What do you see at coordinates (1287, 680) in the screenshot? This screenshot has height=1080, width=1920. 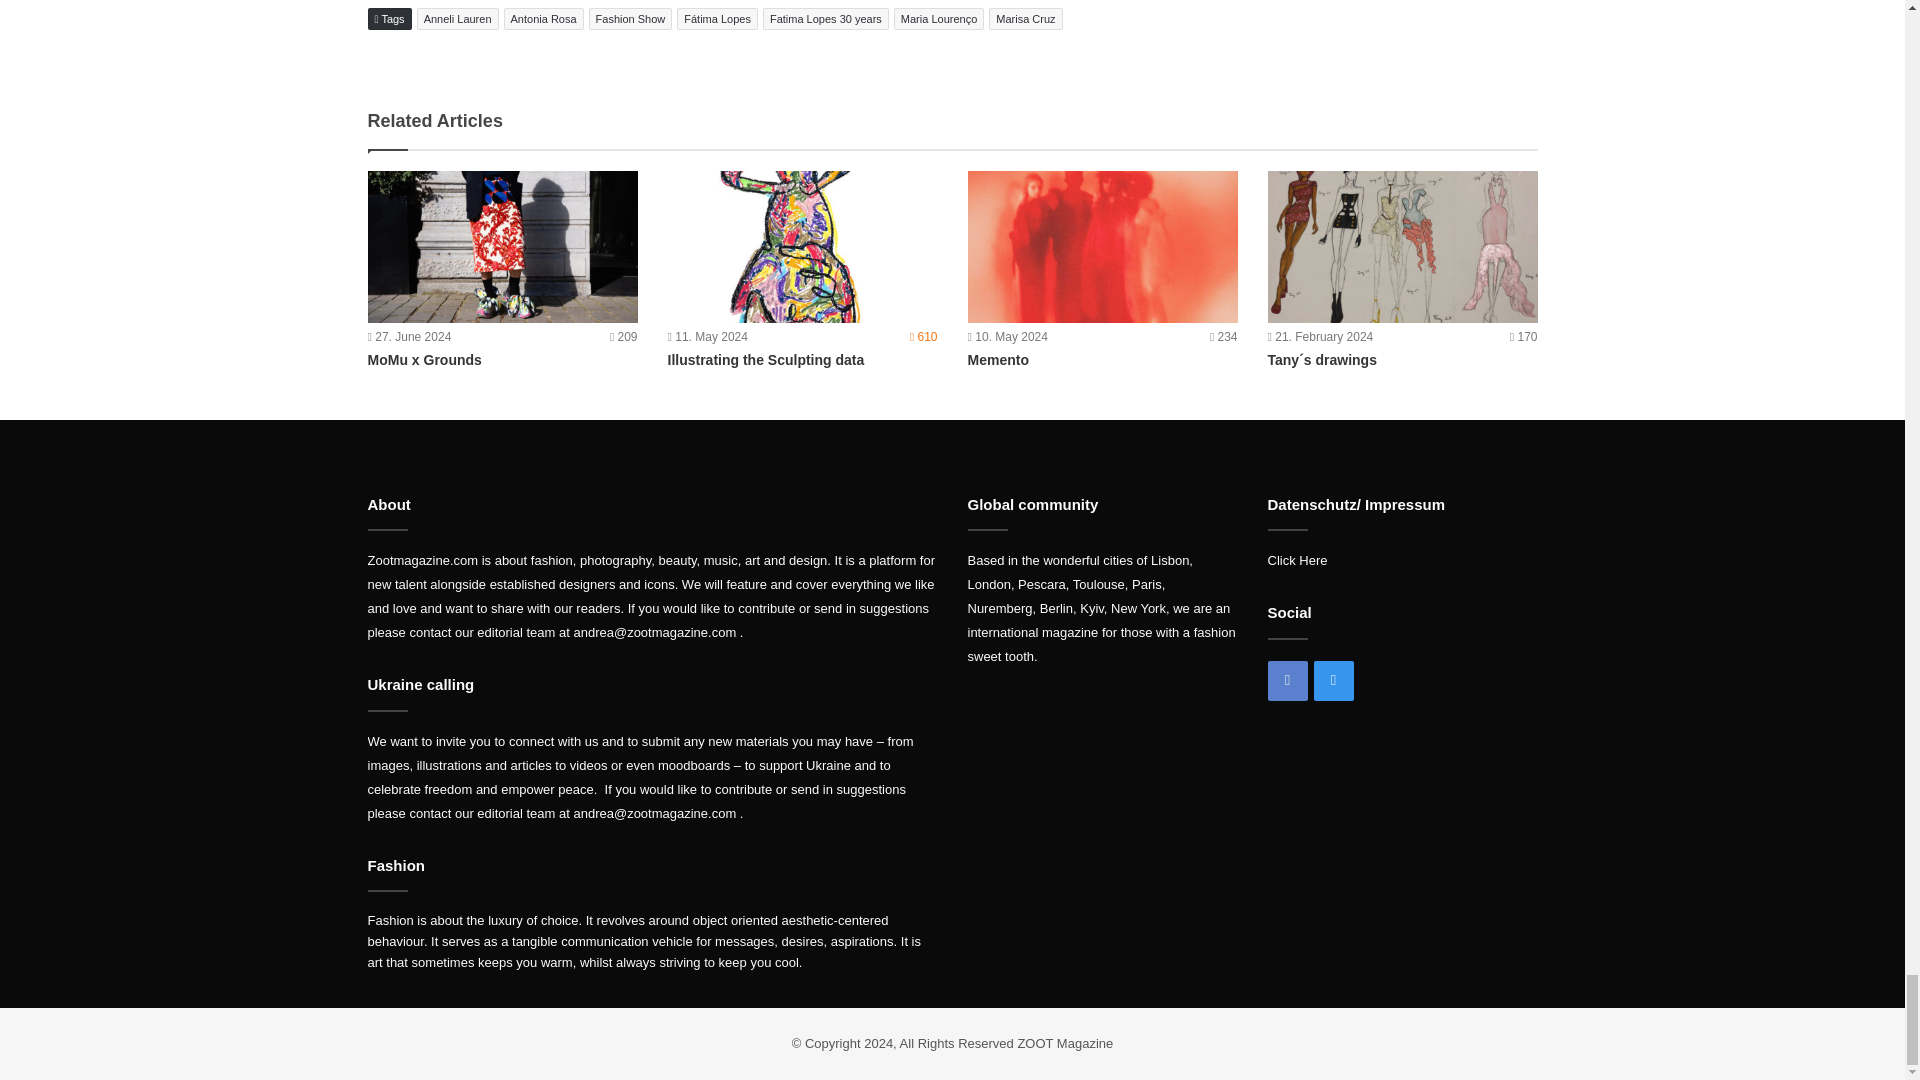 I see `Facebook` at bounding box center [1287, 680].